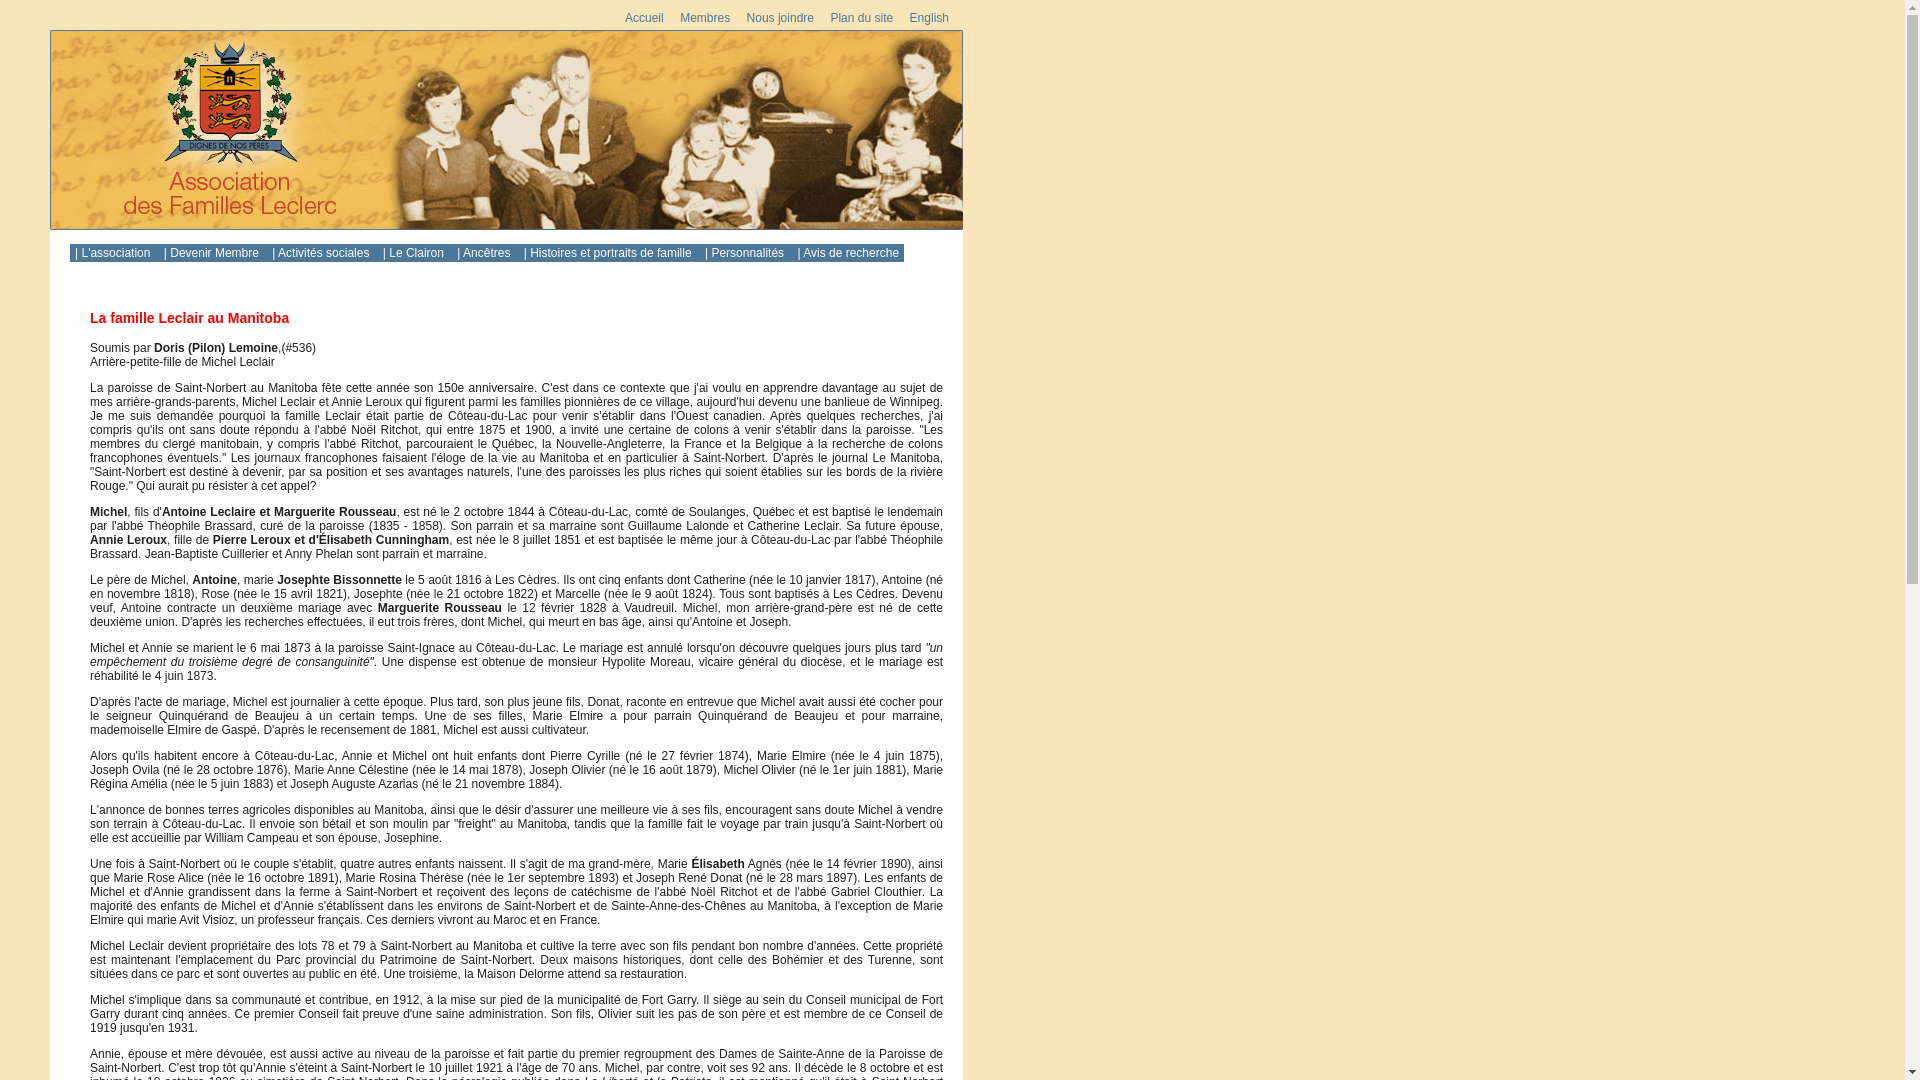 The width and height of the screenshot is (1920, 1080). Describe the element at coordinates (415, 253) in the screenshot. I see `| Le Clairon` at that location.